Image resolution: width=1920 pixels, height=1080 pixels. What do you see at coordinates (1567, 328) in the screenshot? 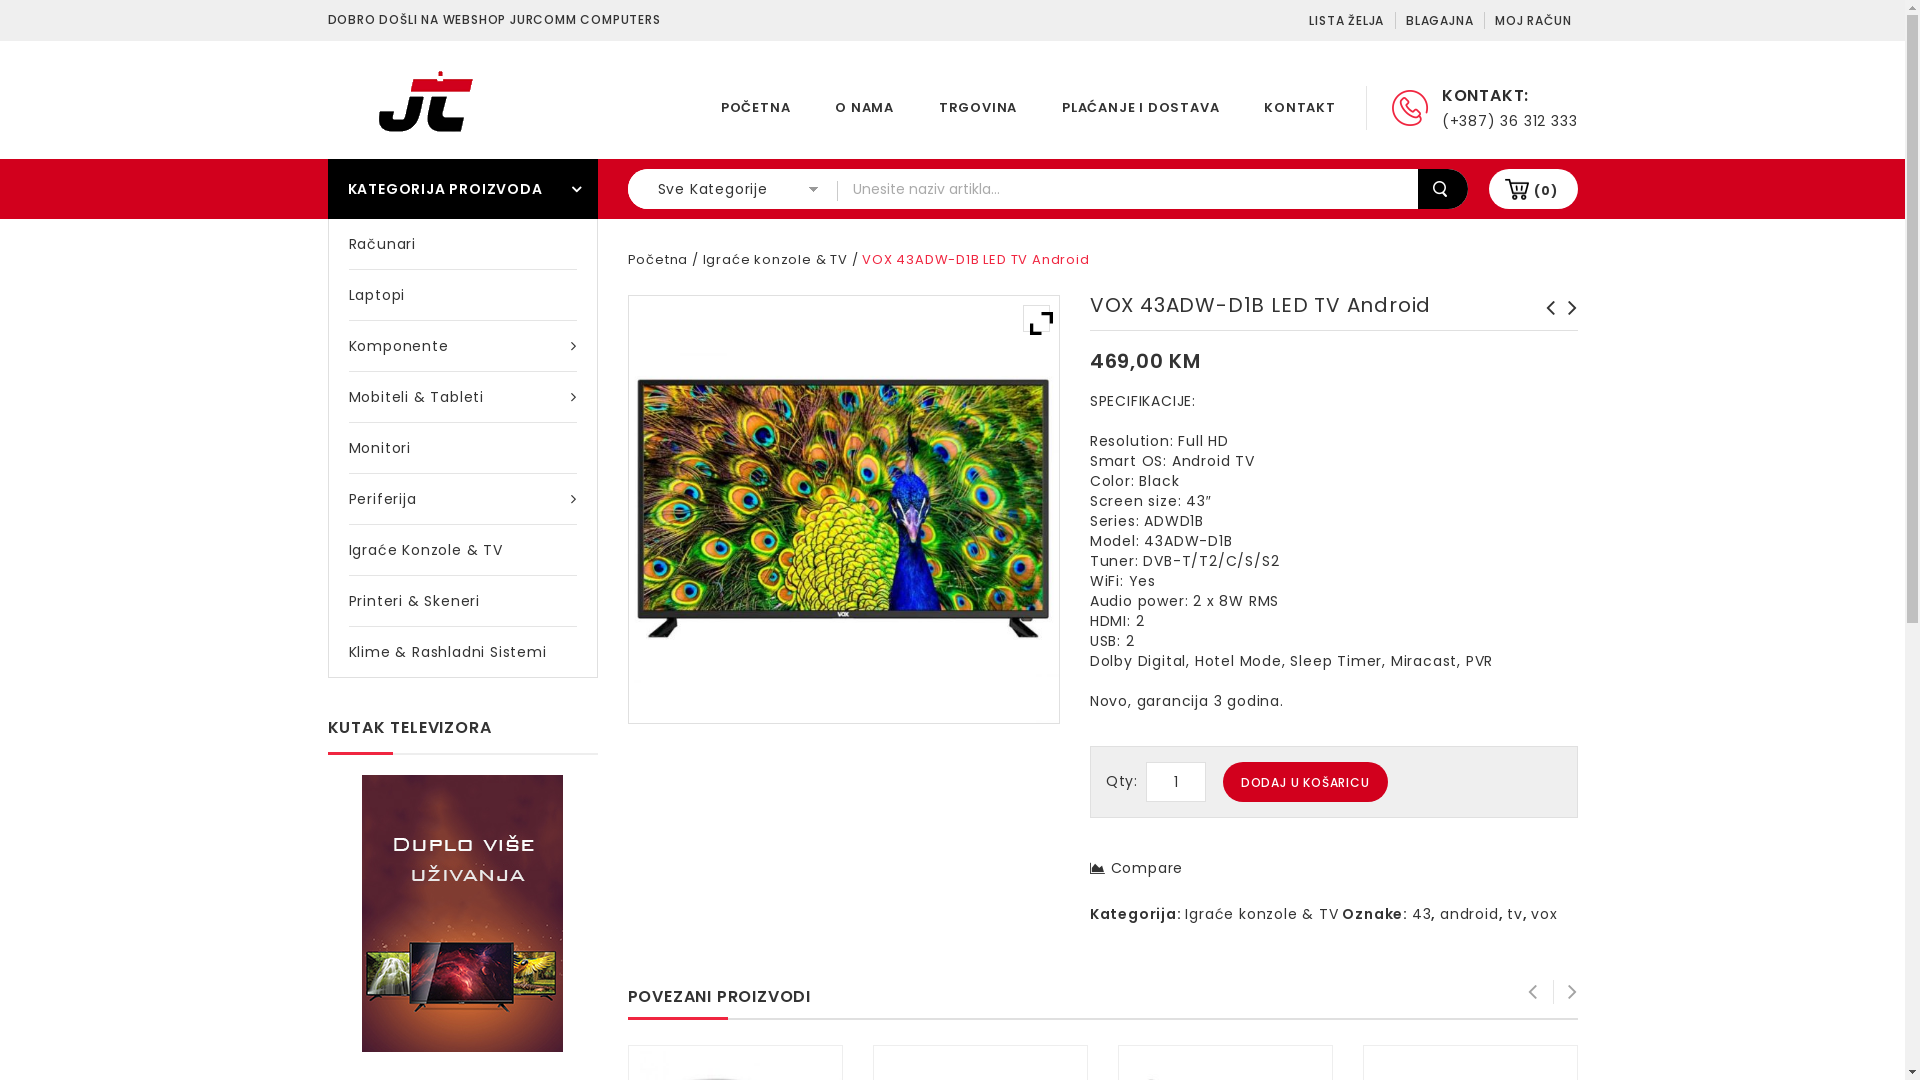
I see `LENOVO 15.6" i7-5500U / 8GB / 500GB / Intel HD` at bounding box center [1567, 328].